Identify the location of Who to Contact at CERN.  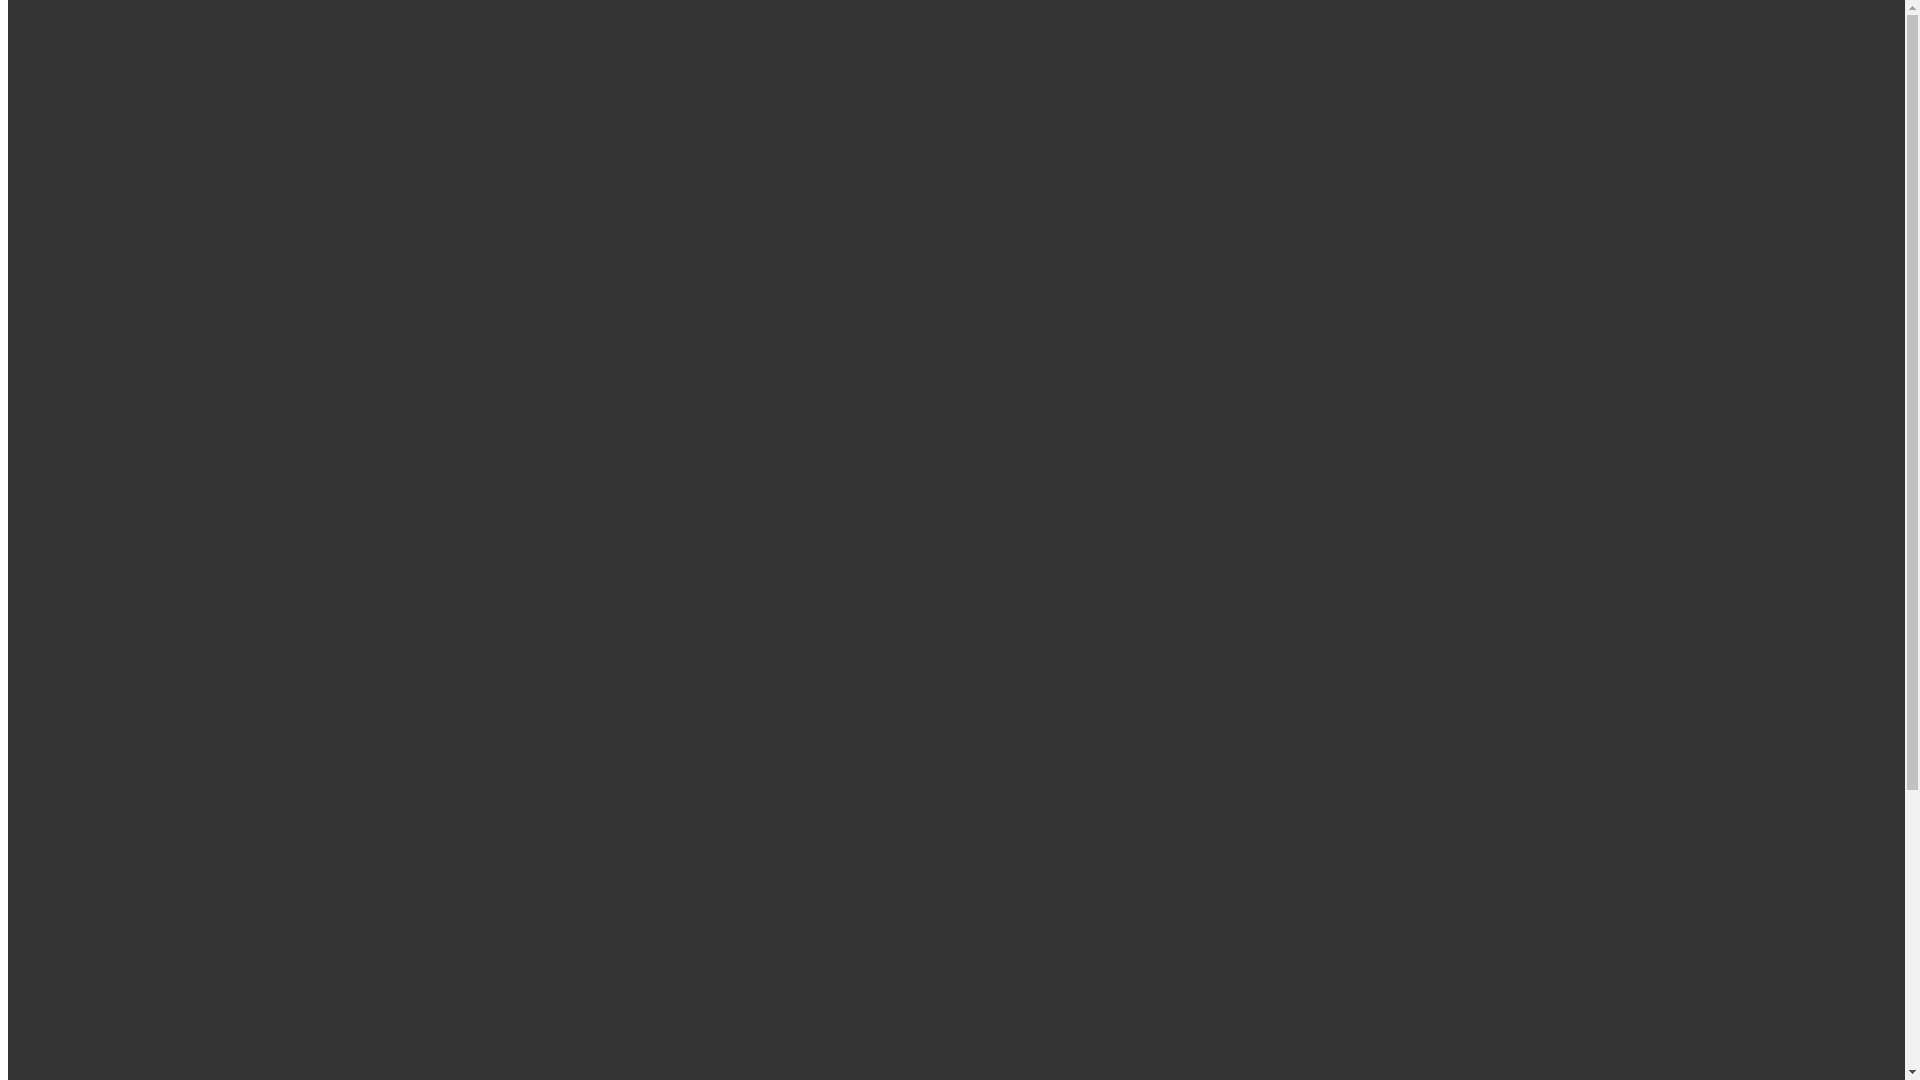
(170, 594).